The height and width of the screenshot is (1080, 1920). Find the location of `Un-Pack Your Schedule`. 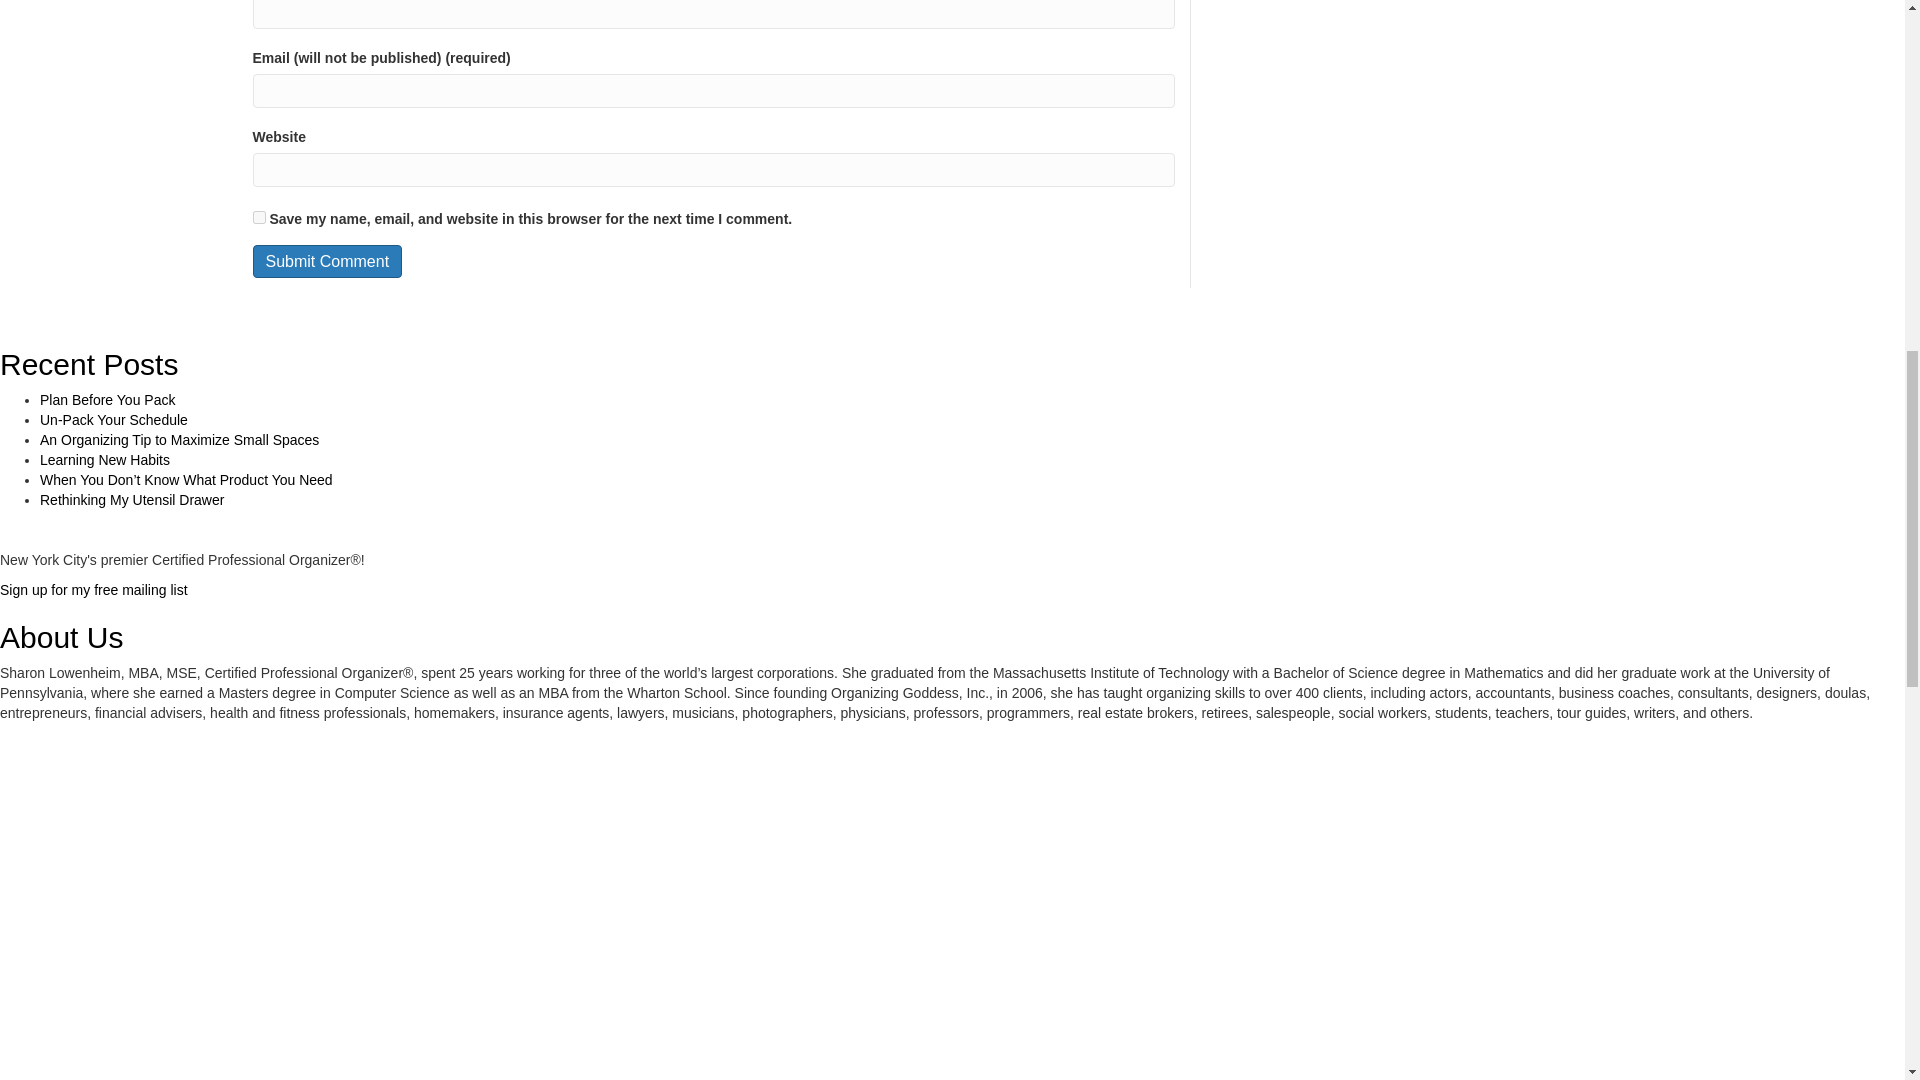

Un-Pack Your Schedule is located at coordinates (114, 419).